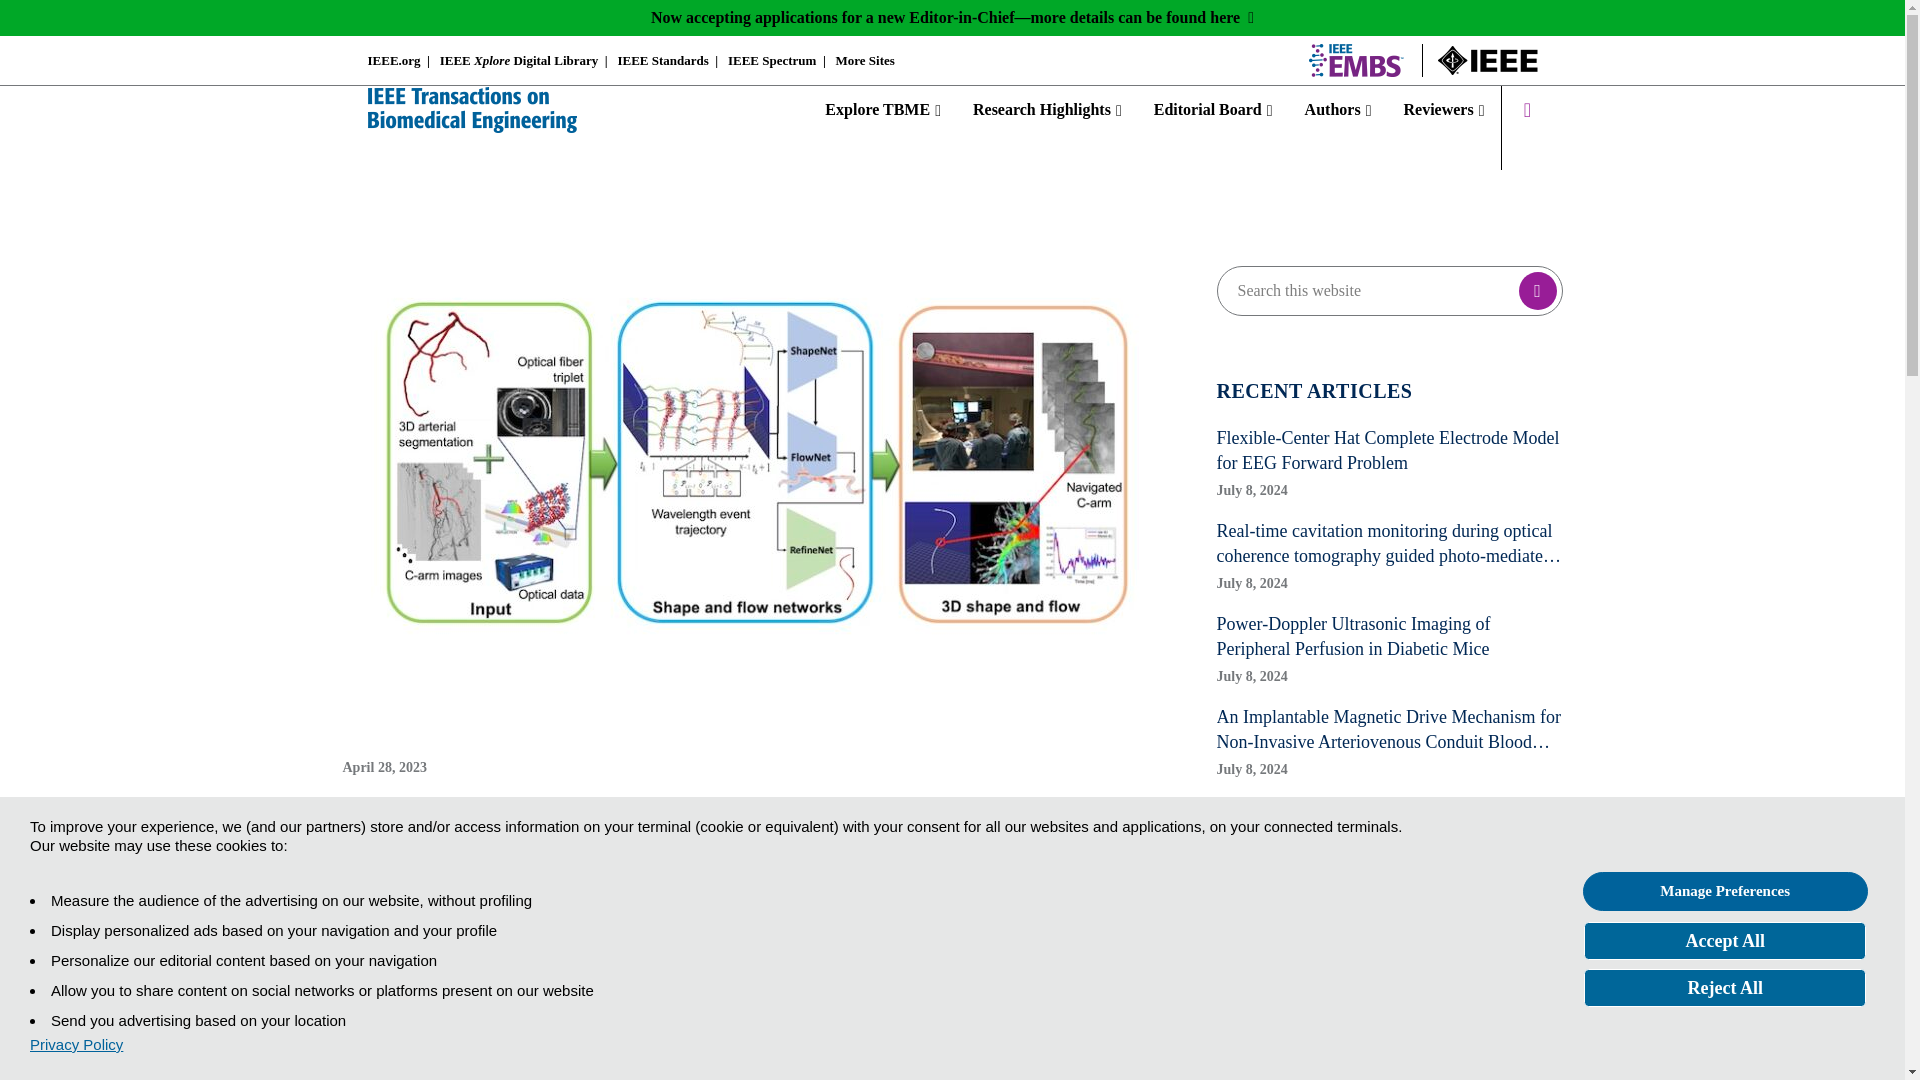 The image size is (1920, 1080). I want to click on IEEE Spectrum, so click(772, 60).